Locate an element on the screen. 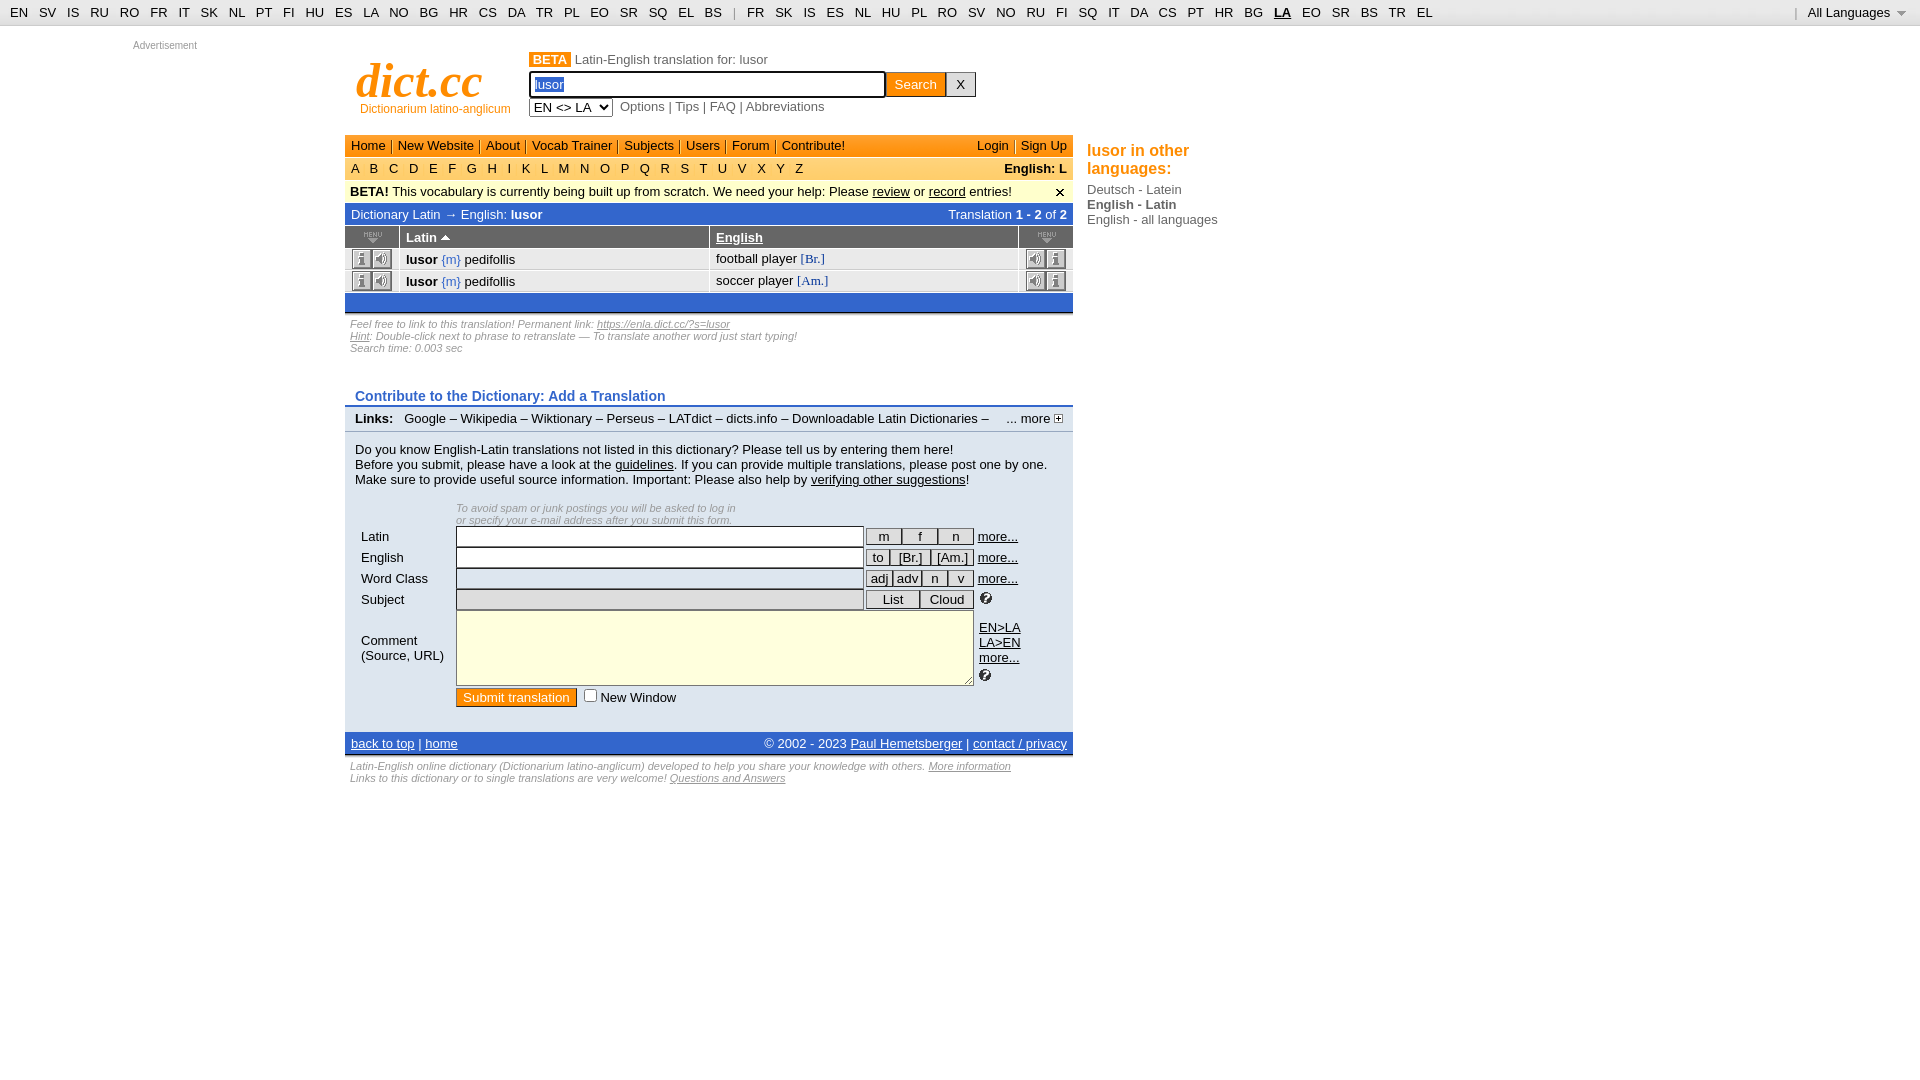  to is located at coordinates (878, 558).